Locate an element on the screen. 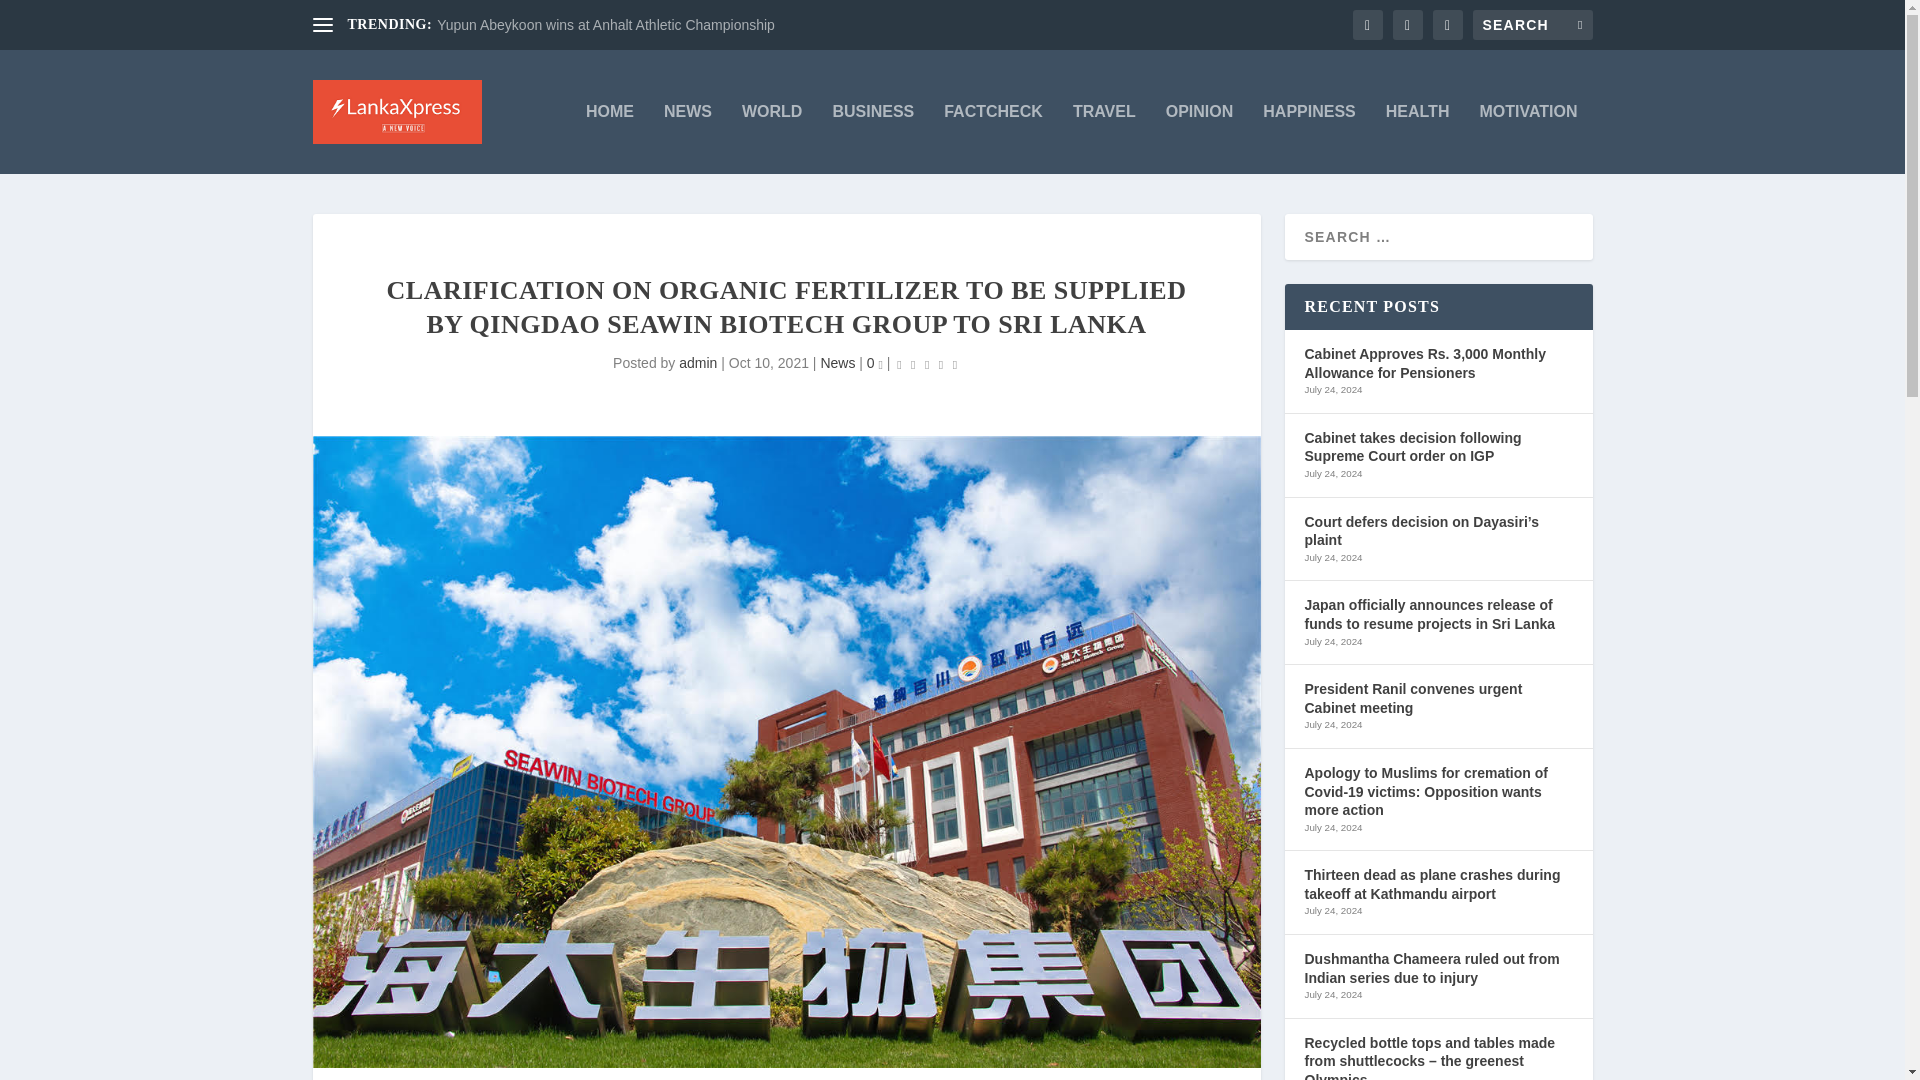  NEWS is located at coordinates (688, 138).